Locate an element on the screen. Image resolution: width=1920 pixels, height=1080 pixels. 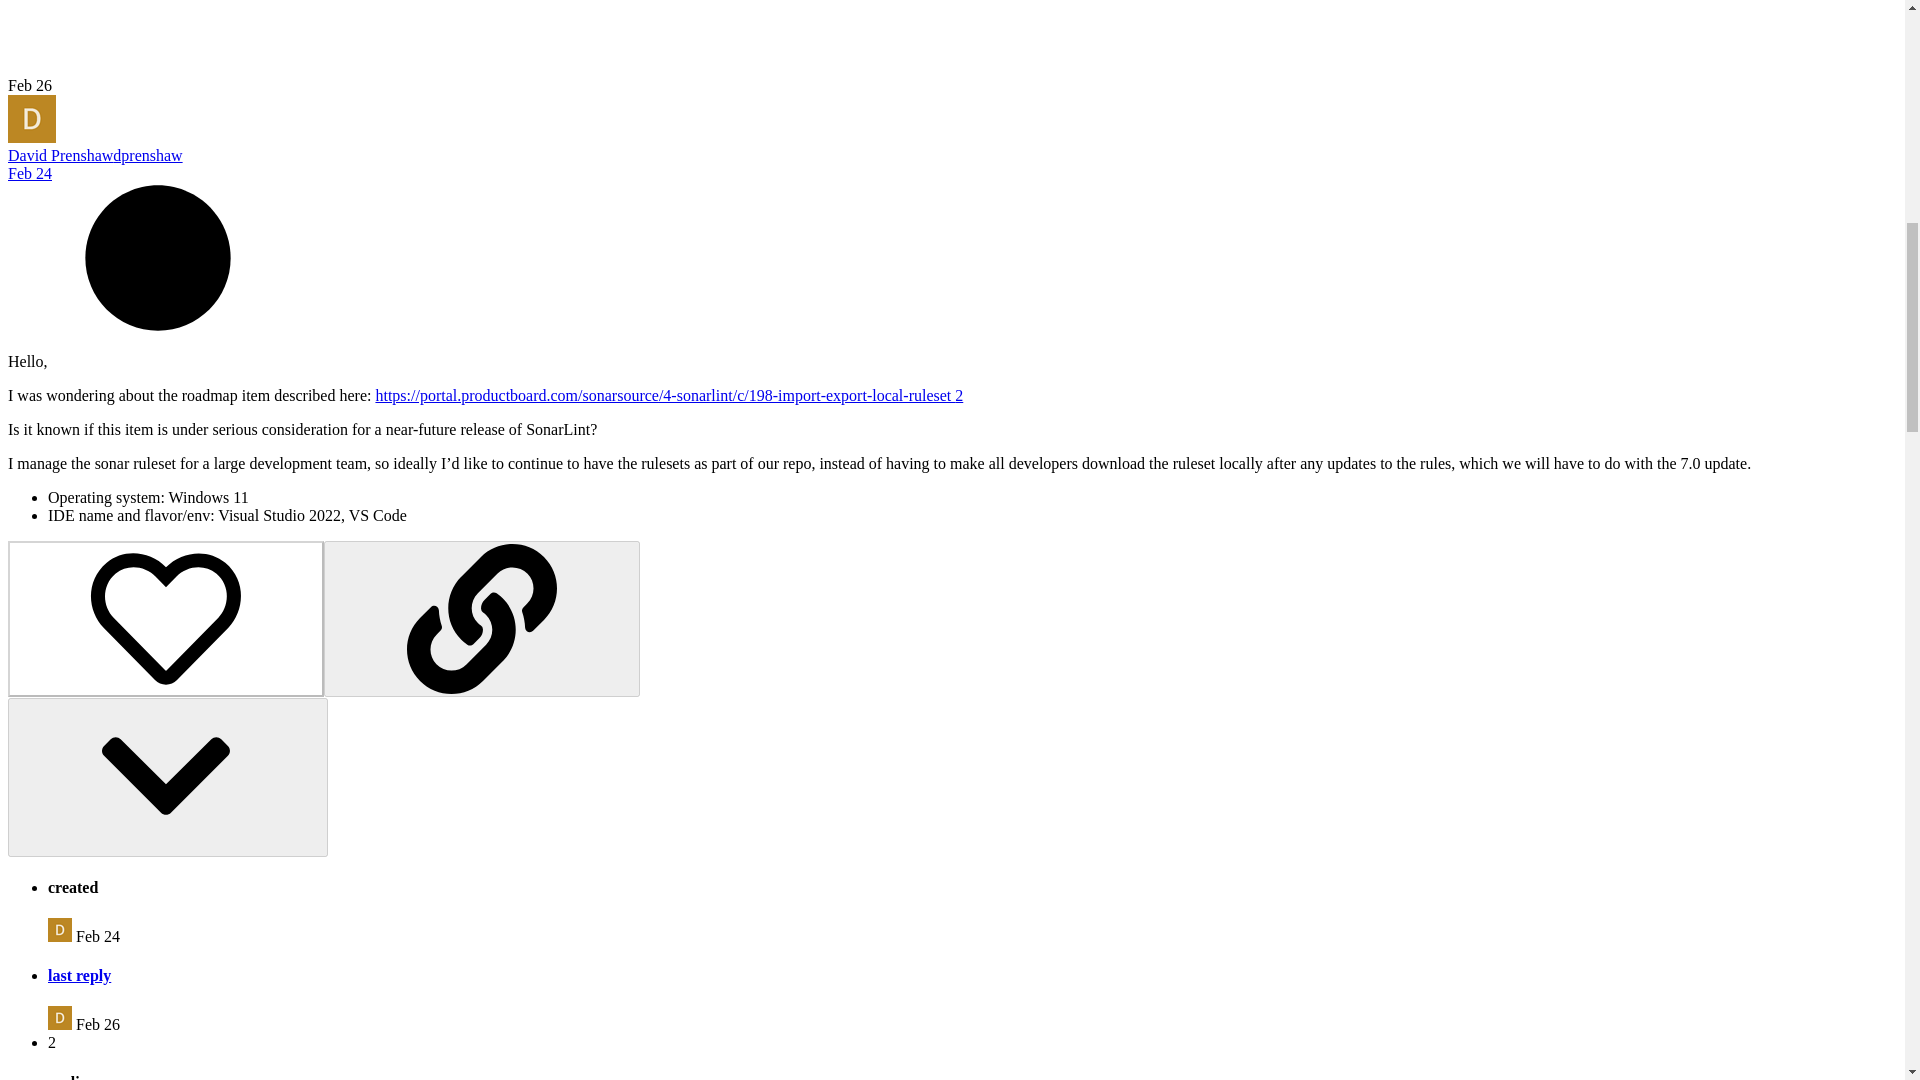
expand topic details is located at coordinates (168, 777).